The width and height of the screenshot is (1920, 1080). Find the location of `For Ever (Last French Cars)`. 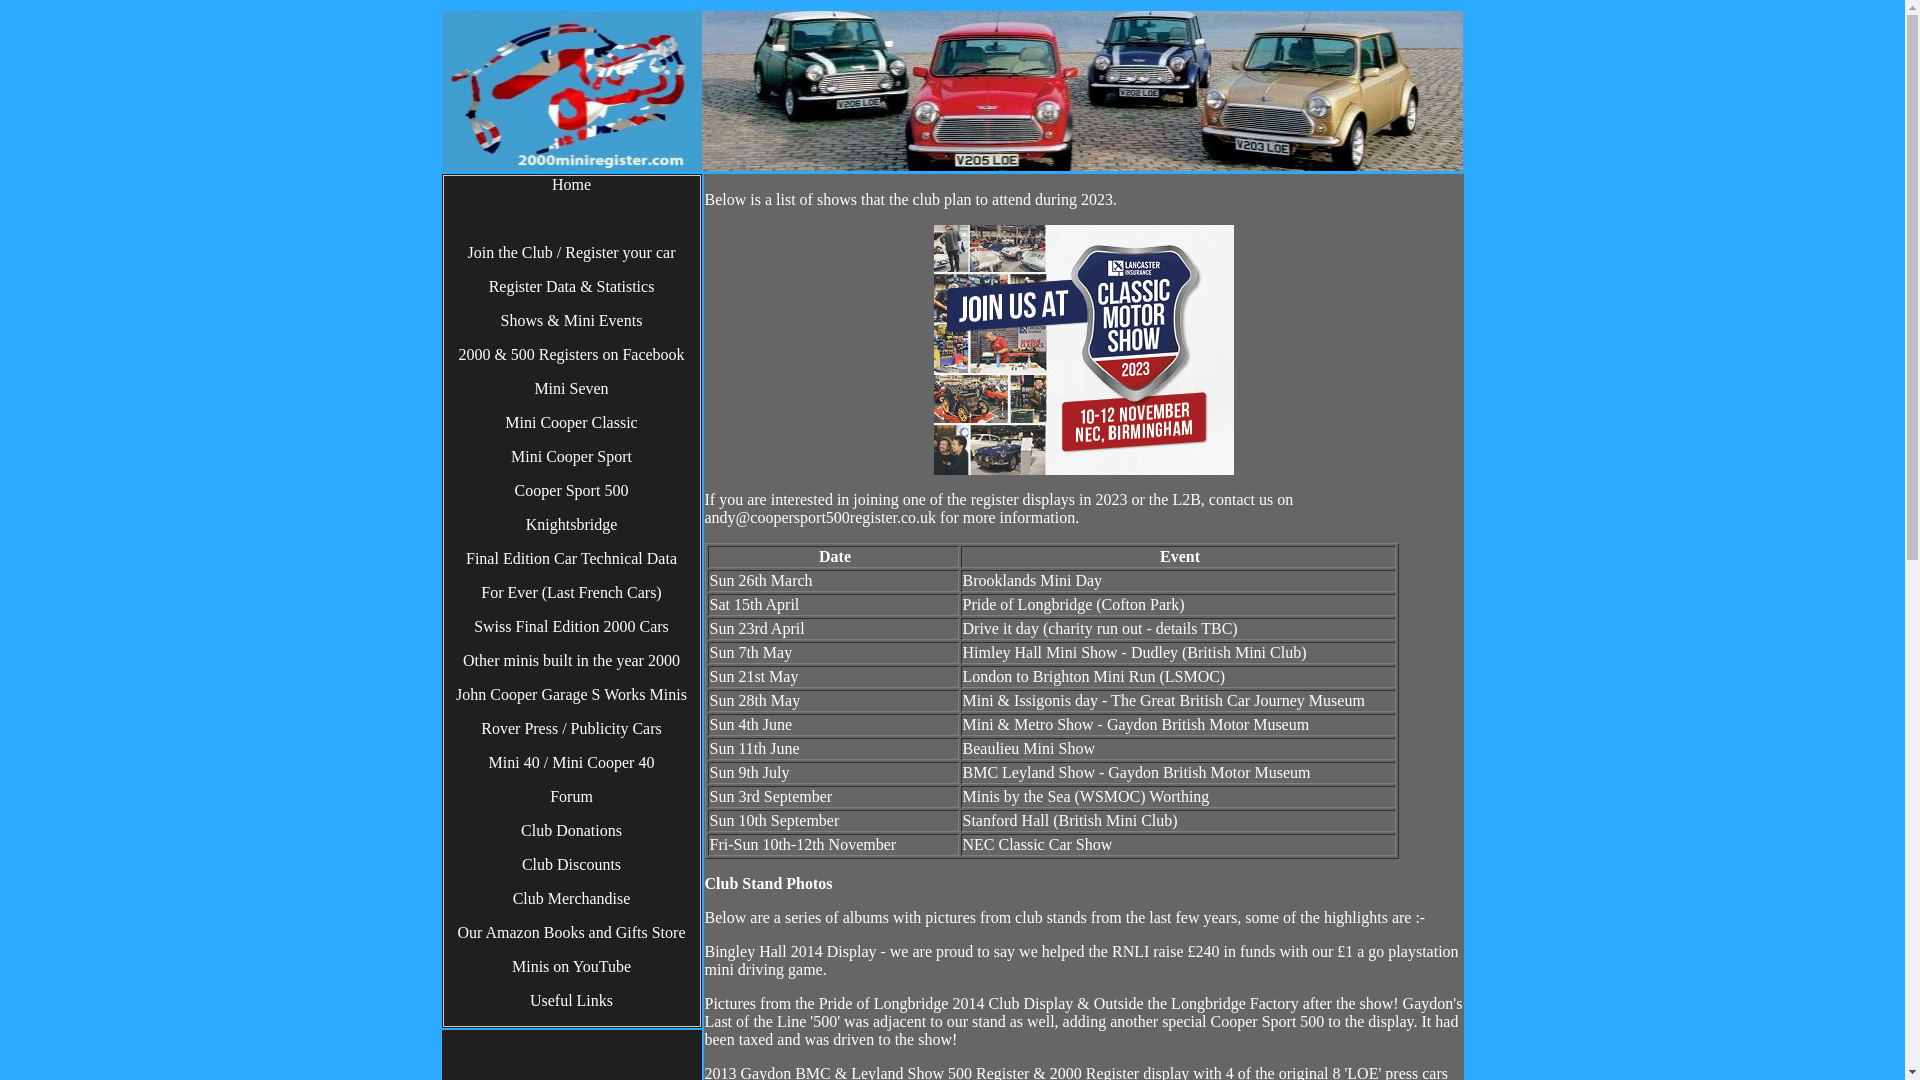

For Ever (Last French Cars) is located at coordinates (572, 593).